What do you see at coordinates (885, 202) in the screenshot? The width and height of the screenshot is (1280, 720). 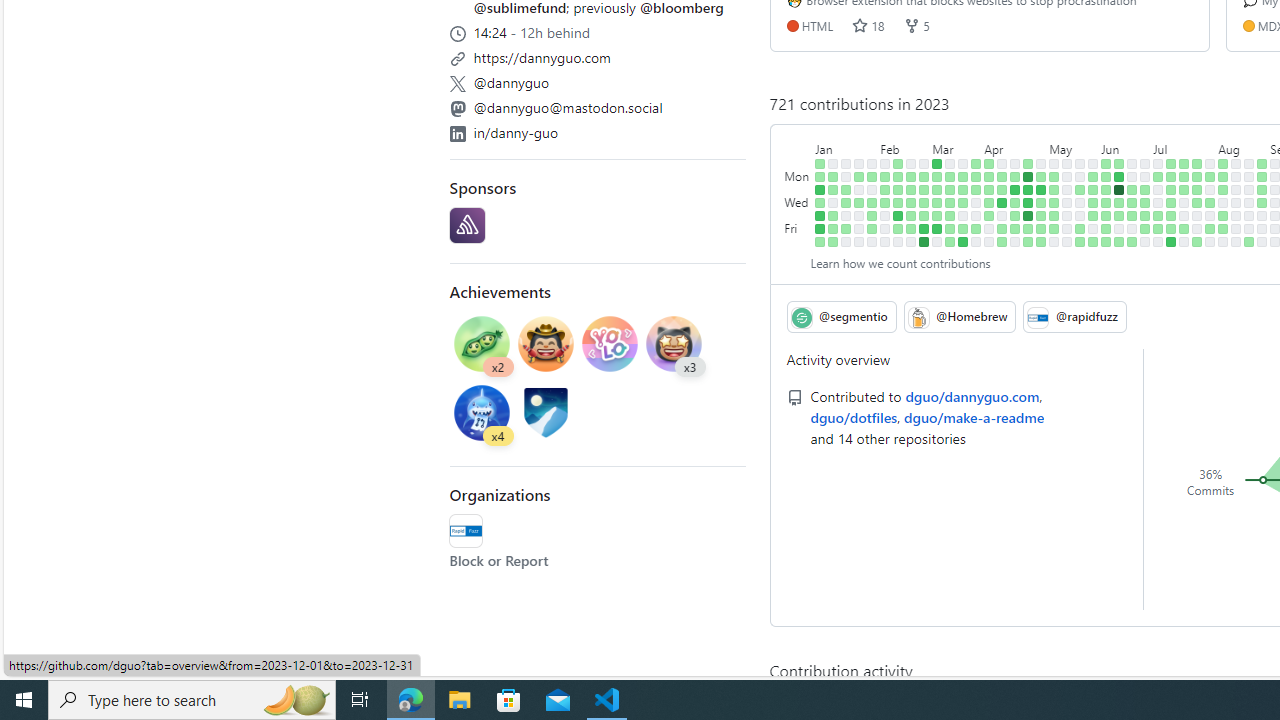 I see `2 contributions on February 8th.` at bounding box center [885, 202].